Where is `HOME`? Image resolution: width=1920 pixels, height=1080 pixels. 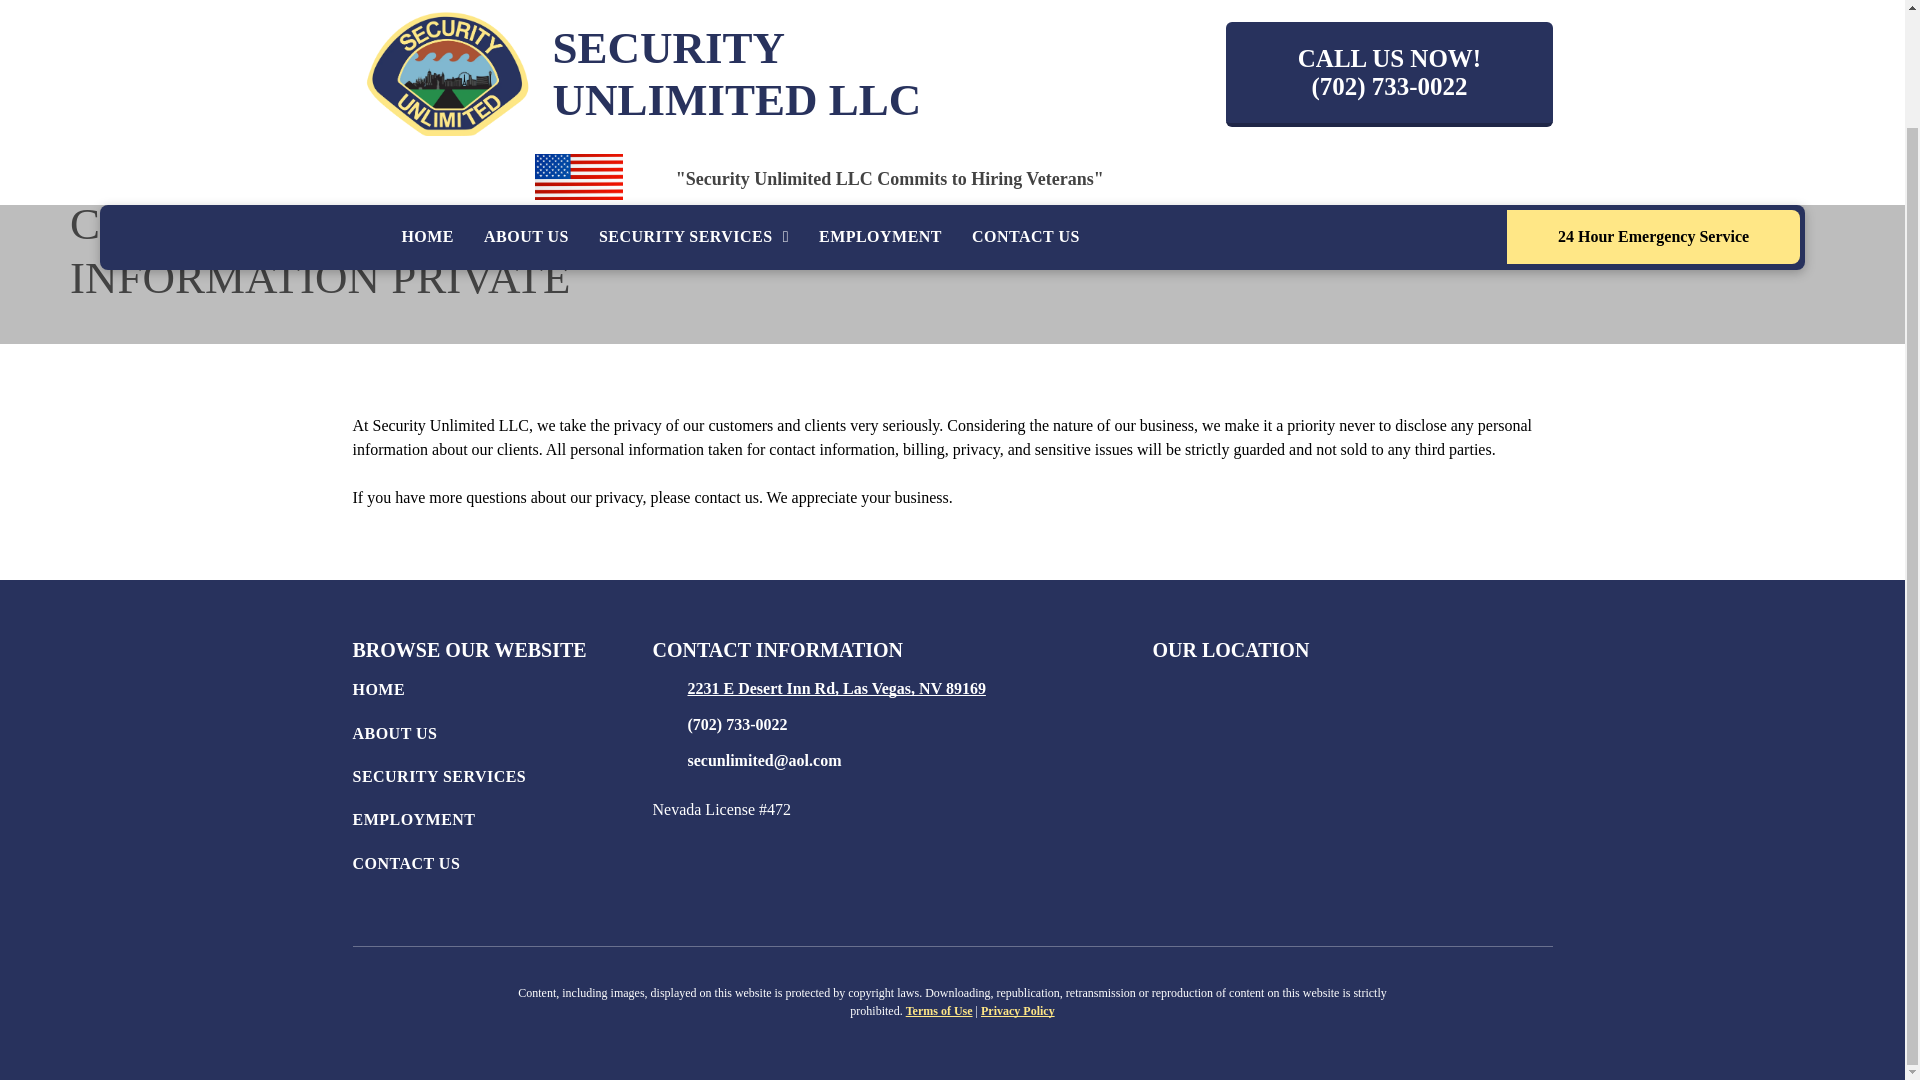 HOME is located at coordinates (502, 694).